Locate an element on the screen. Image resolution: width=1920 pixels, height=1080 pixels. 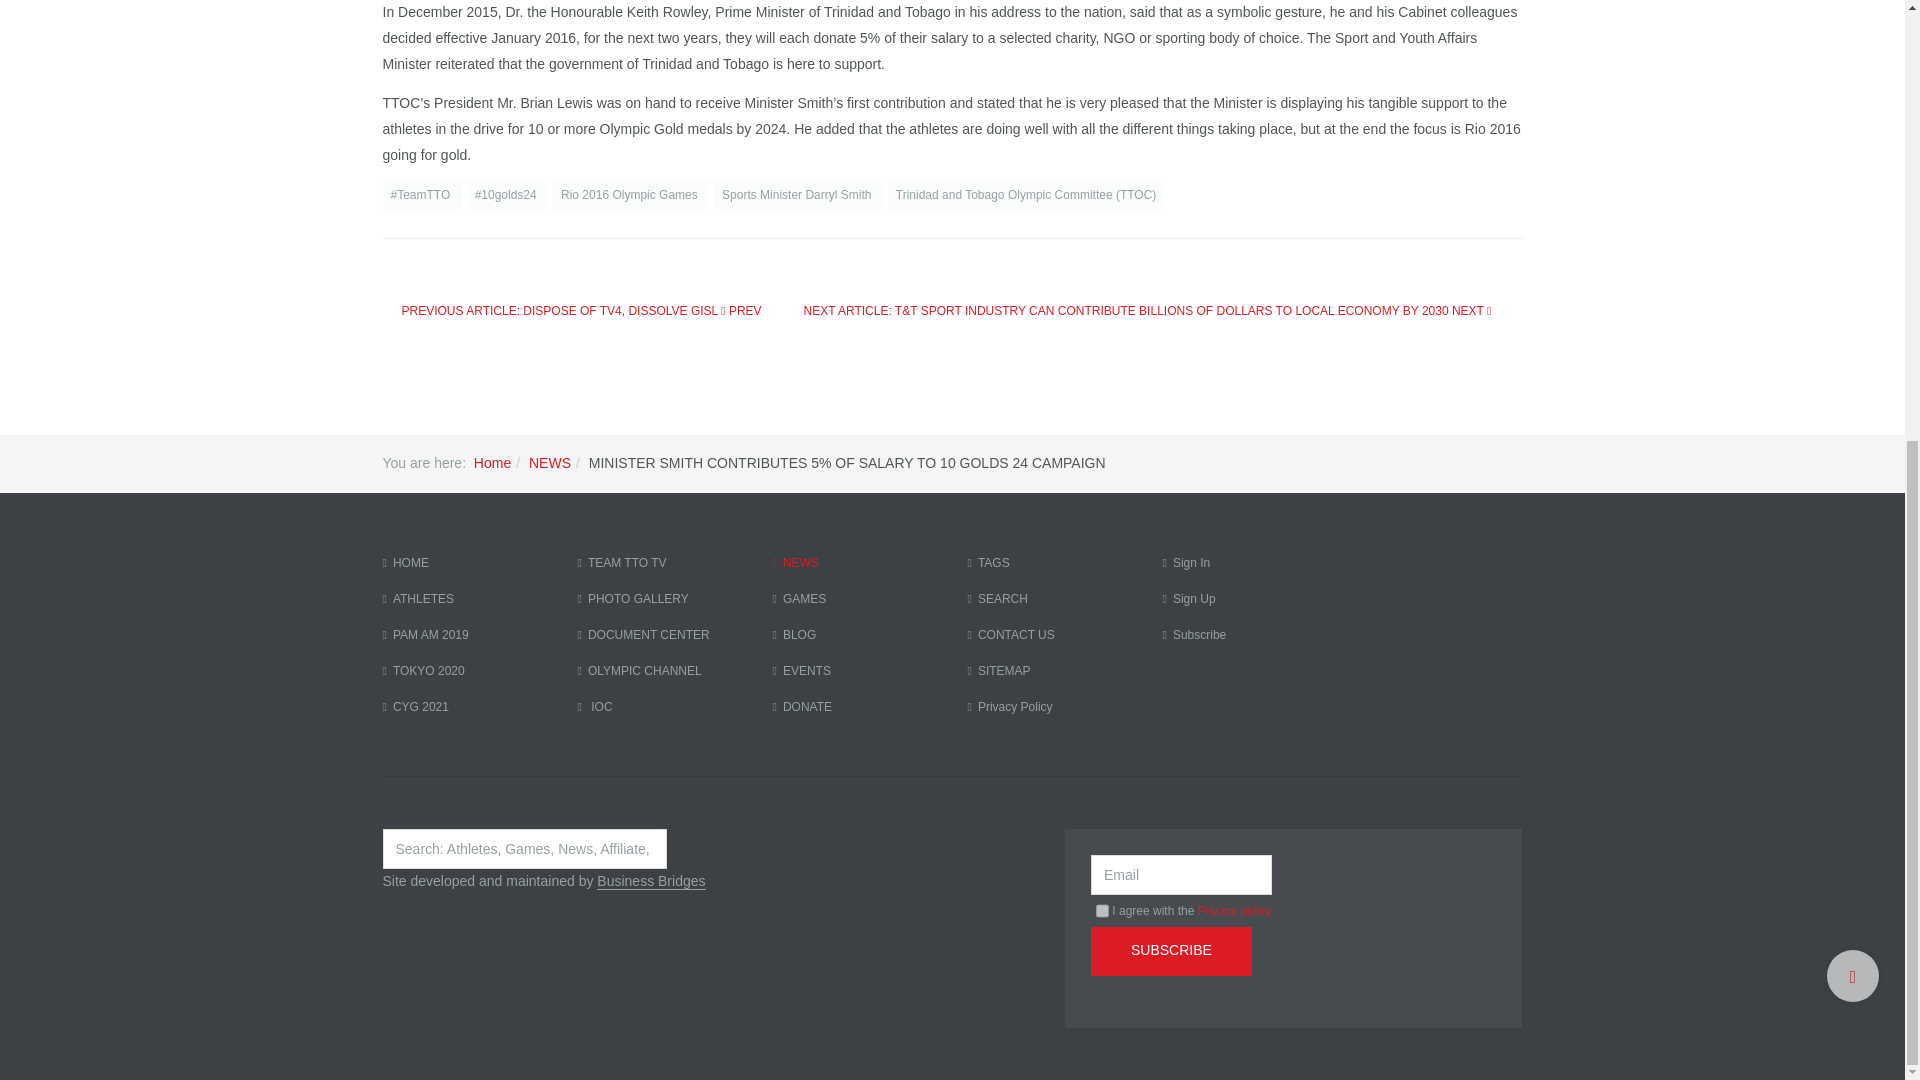
Back to Top is located at coordinates (1853, 237).